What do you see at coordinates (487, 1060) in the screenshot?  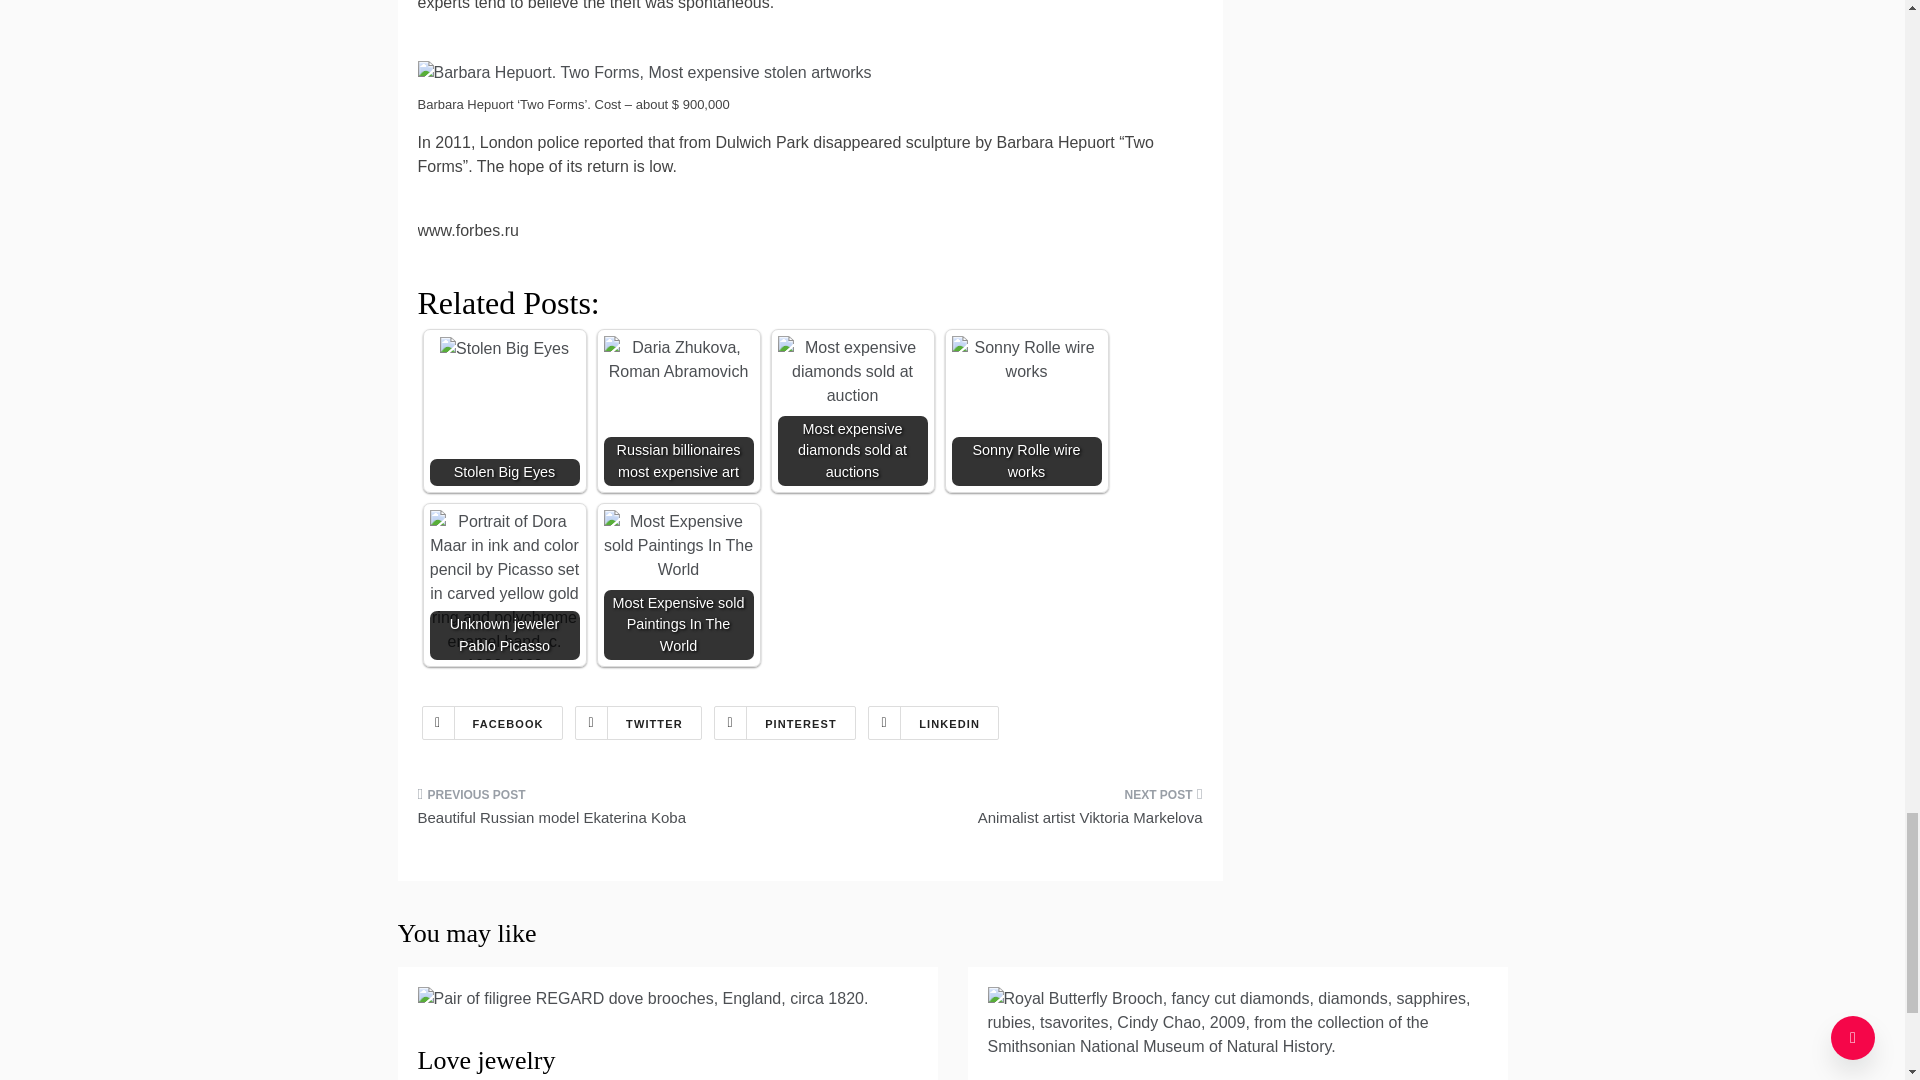 I see `Love jewelry` at bounding box center [487, 1060].